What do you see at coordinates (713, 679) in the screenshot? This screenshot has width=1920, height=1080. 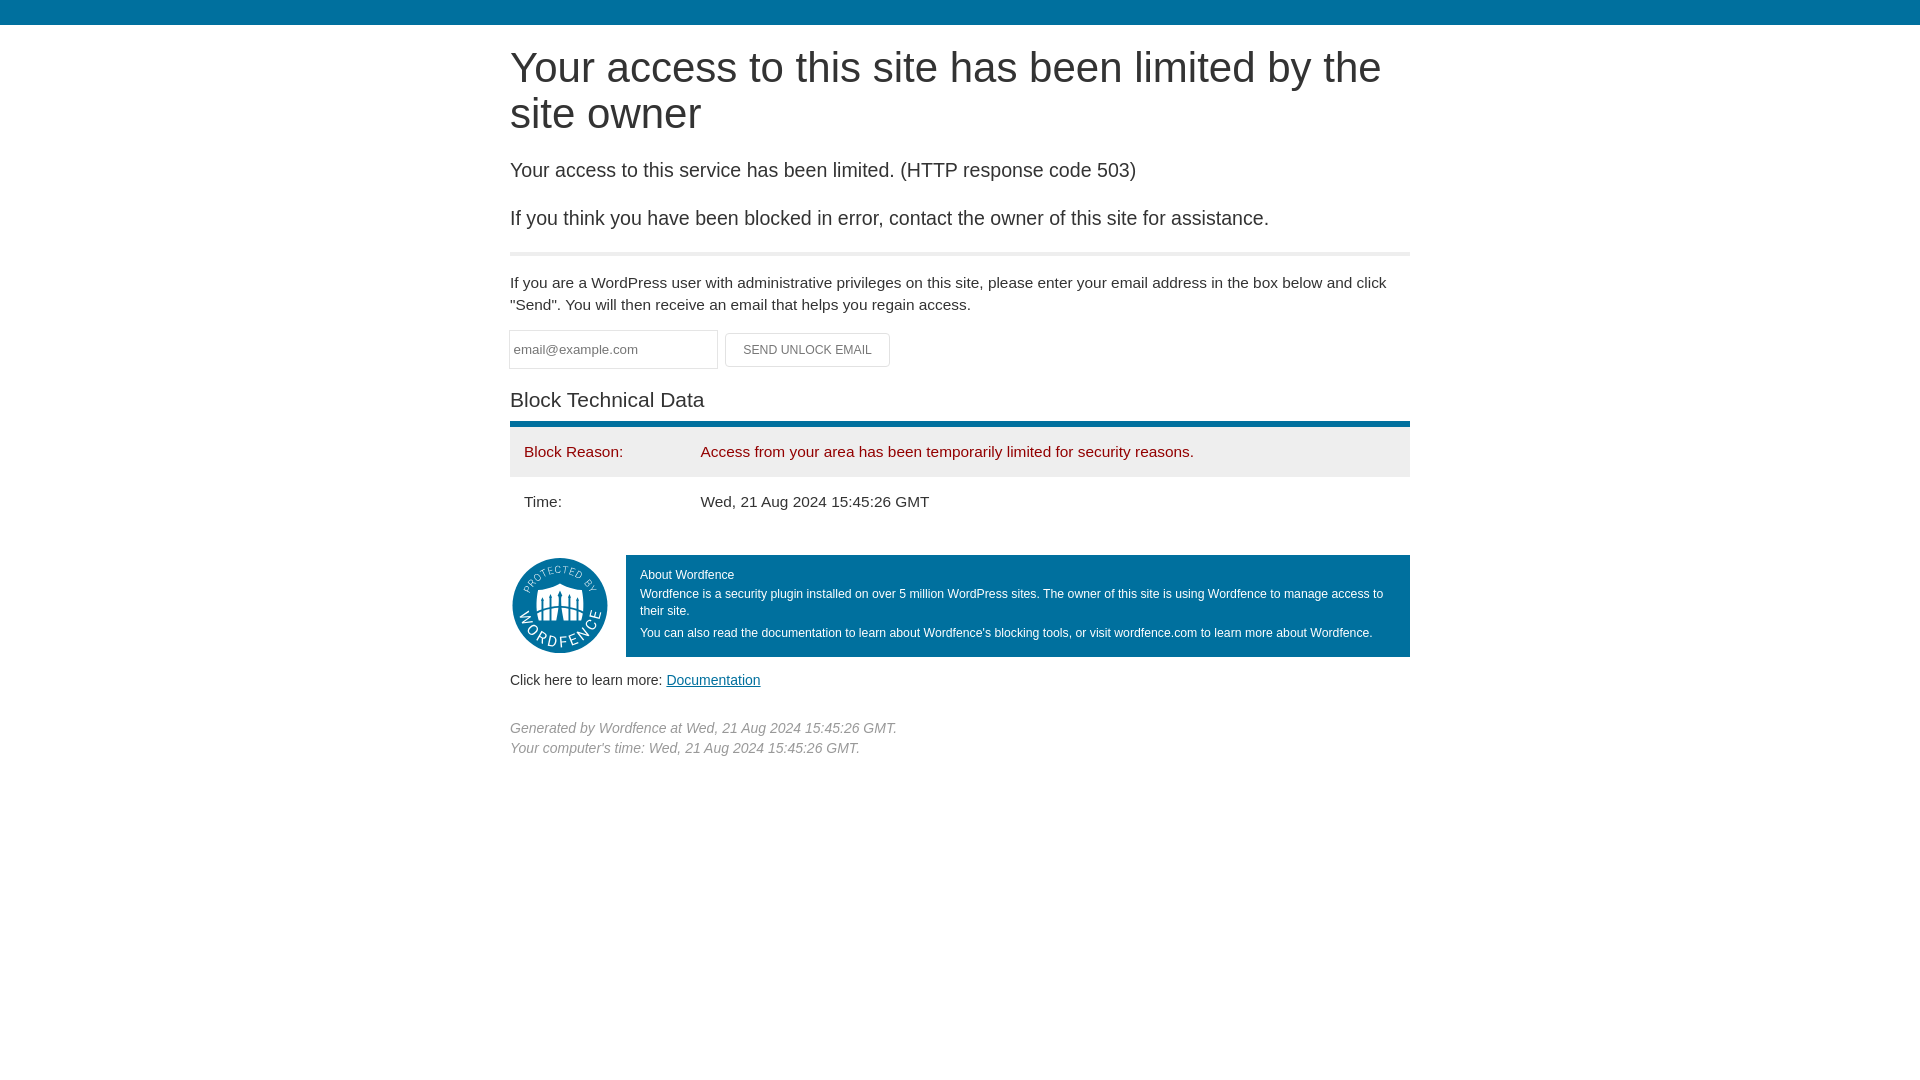 I see `Documentation` at bounding box center [713, 679].